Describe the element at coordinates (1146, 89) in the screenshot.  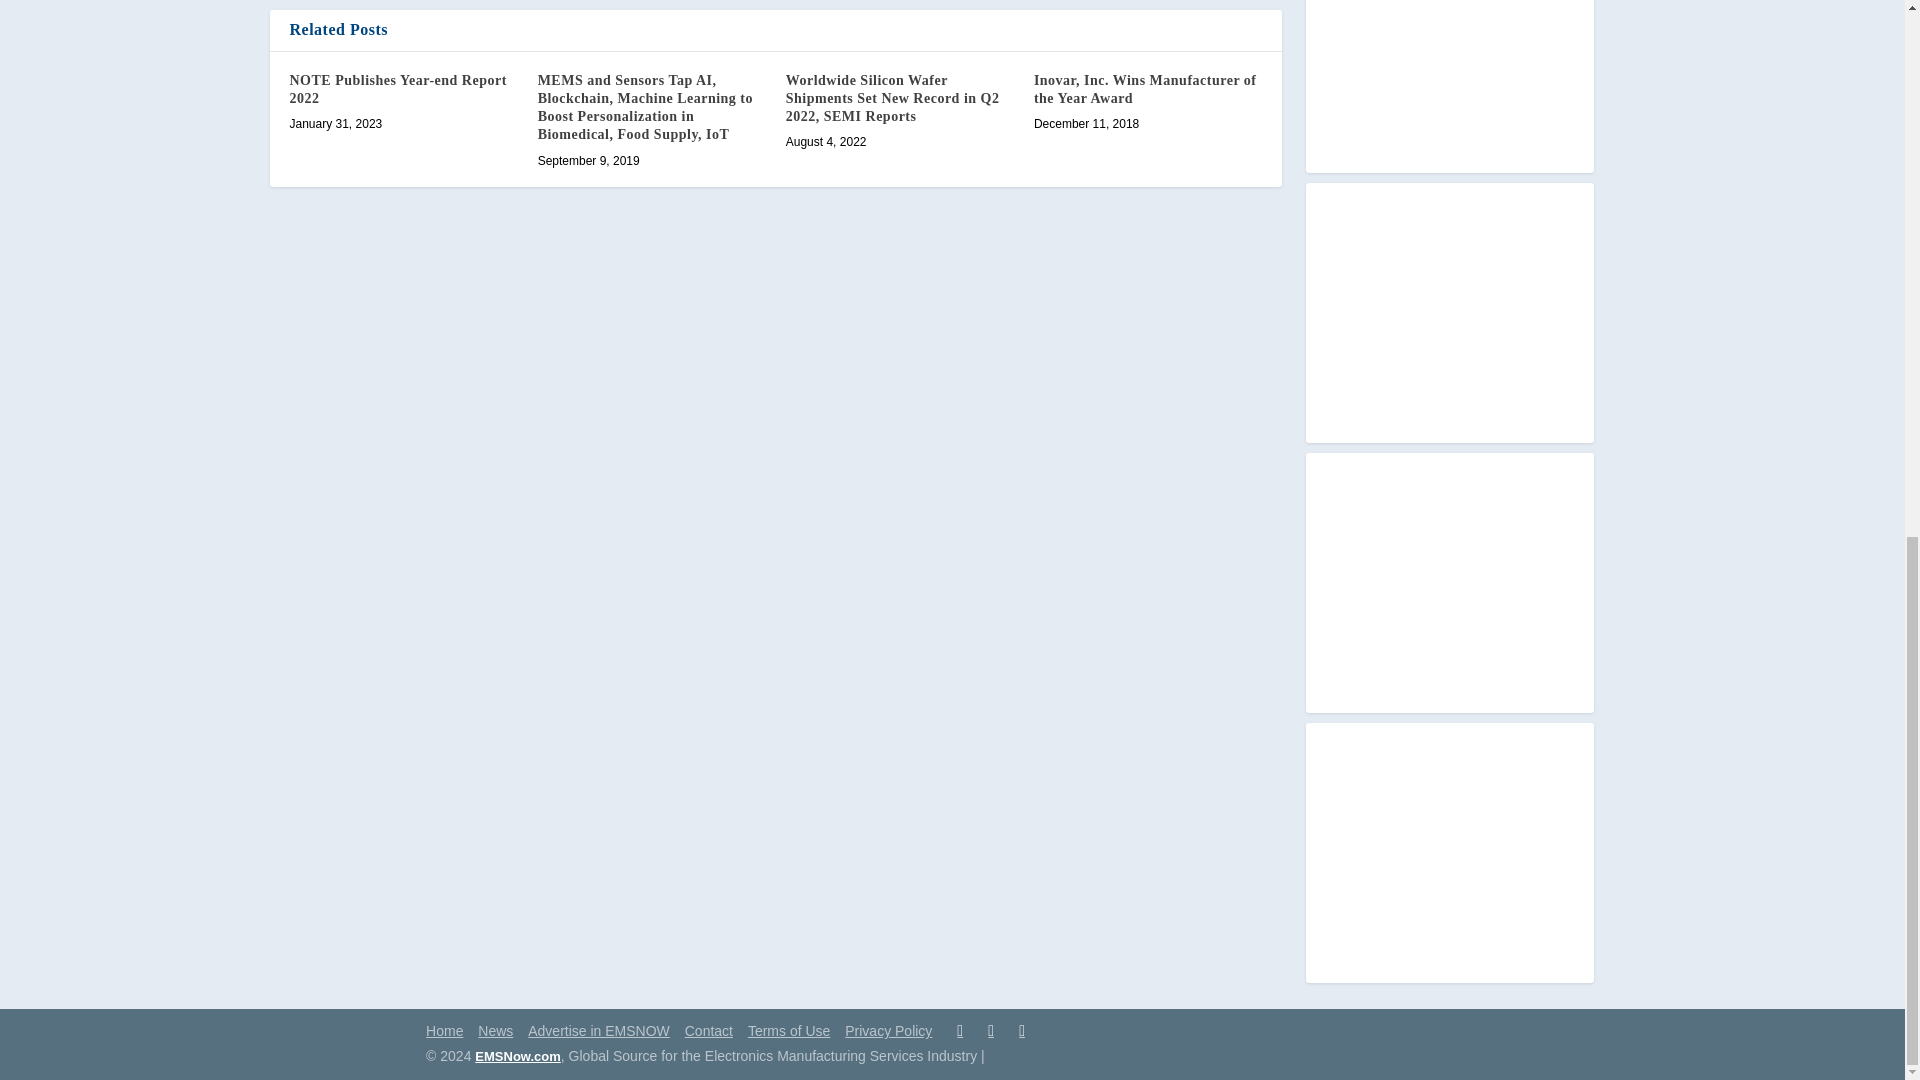
I see `Inovar, Inc. Wins Manufacturer of the Year Award` at that location.